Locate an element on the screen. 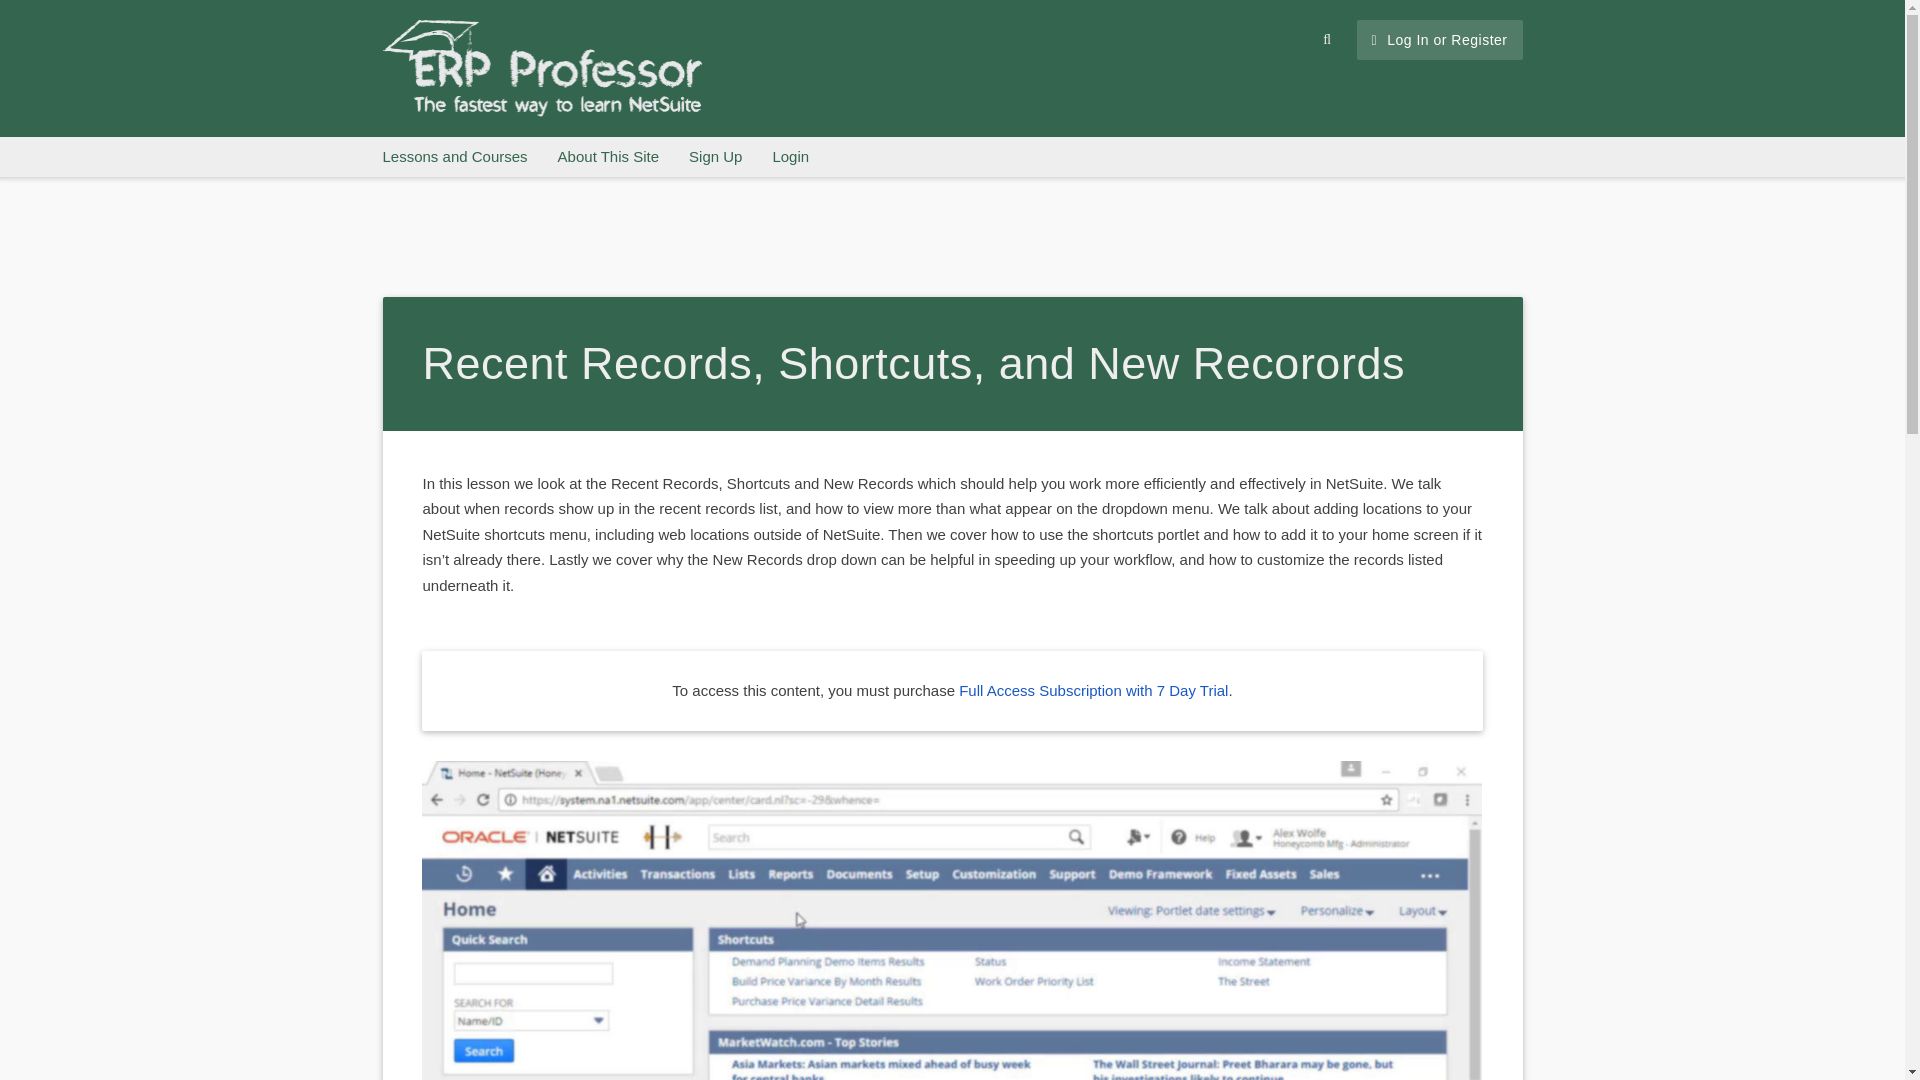 This screenshot has width=1920, height=1080. Login is located at coordinates (790, 157).